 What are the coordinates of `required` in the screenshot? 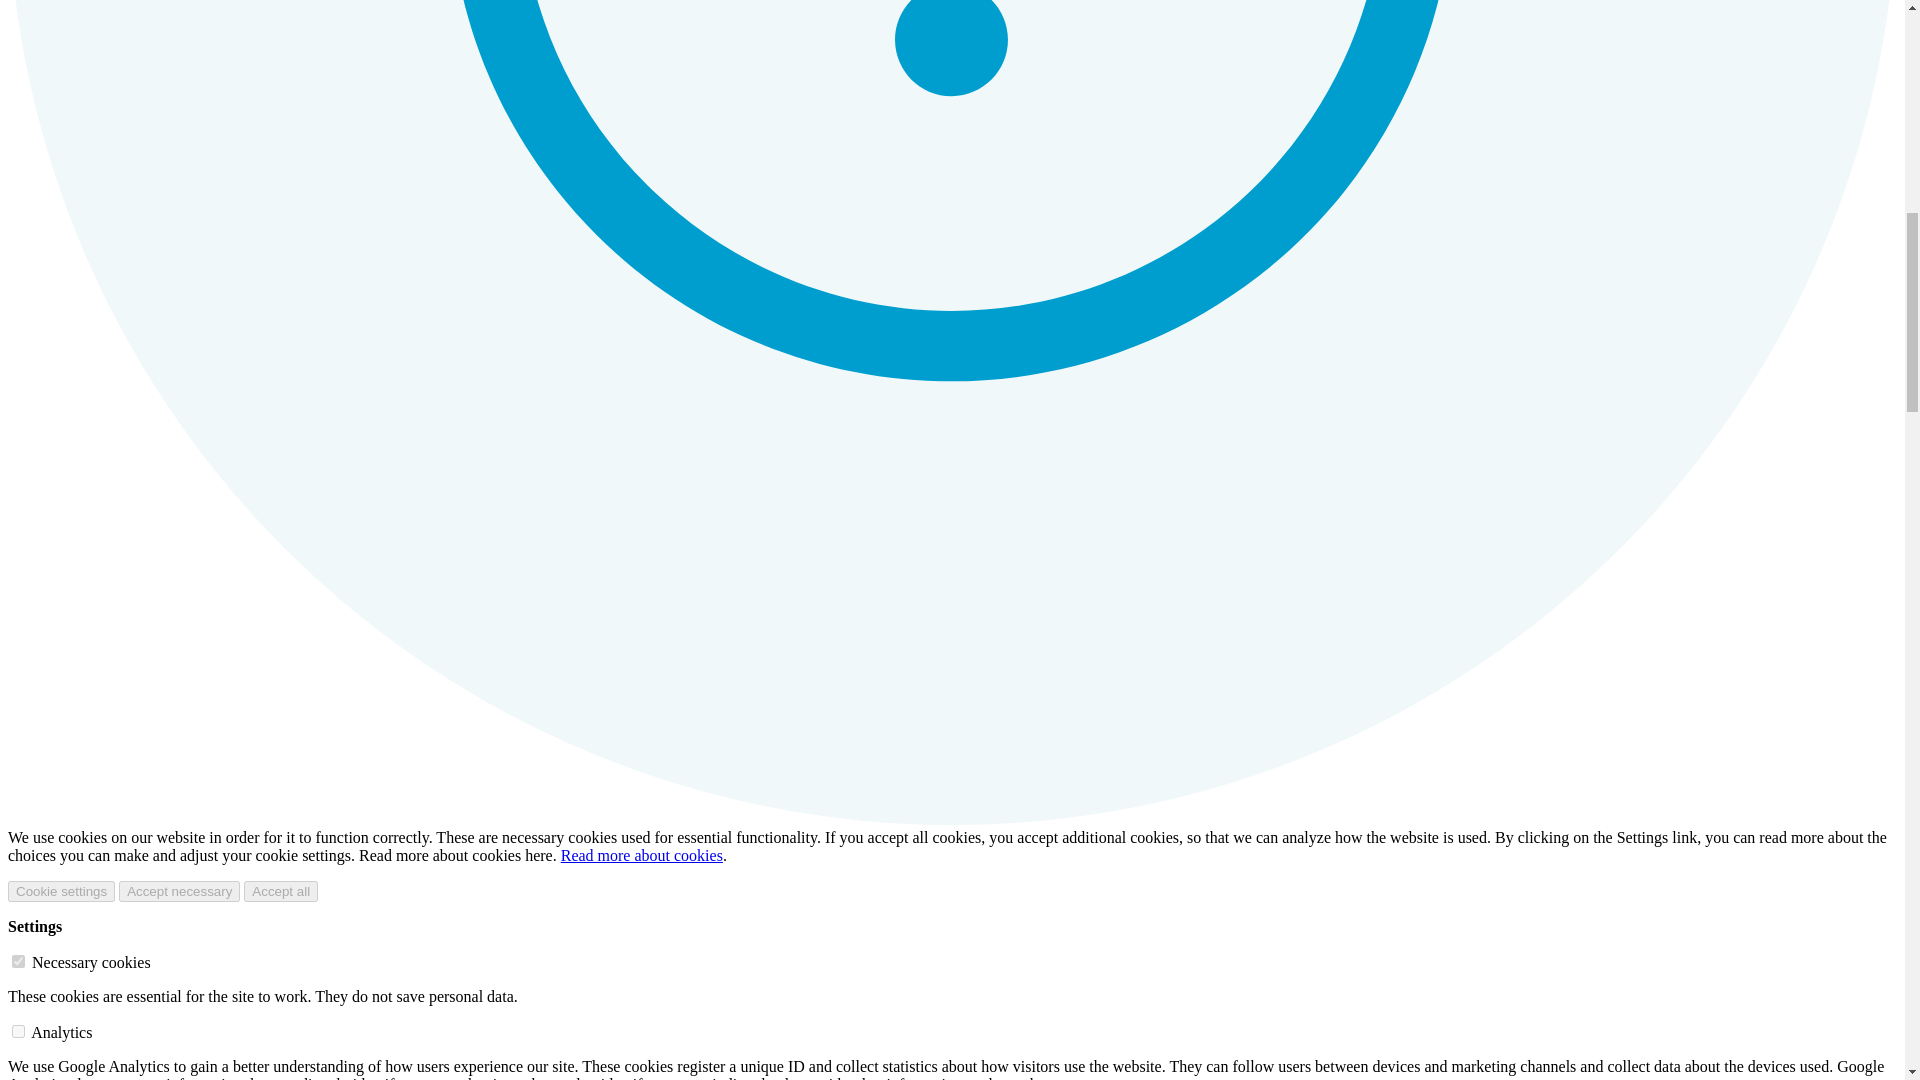 It's located at (18, 960).